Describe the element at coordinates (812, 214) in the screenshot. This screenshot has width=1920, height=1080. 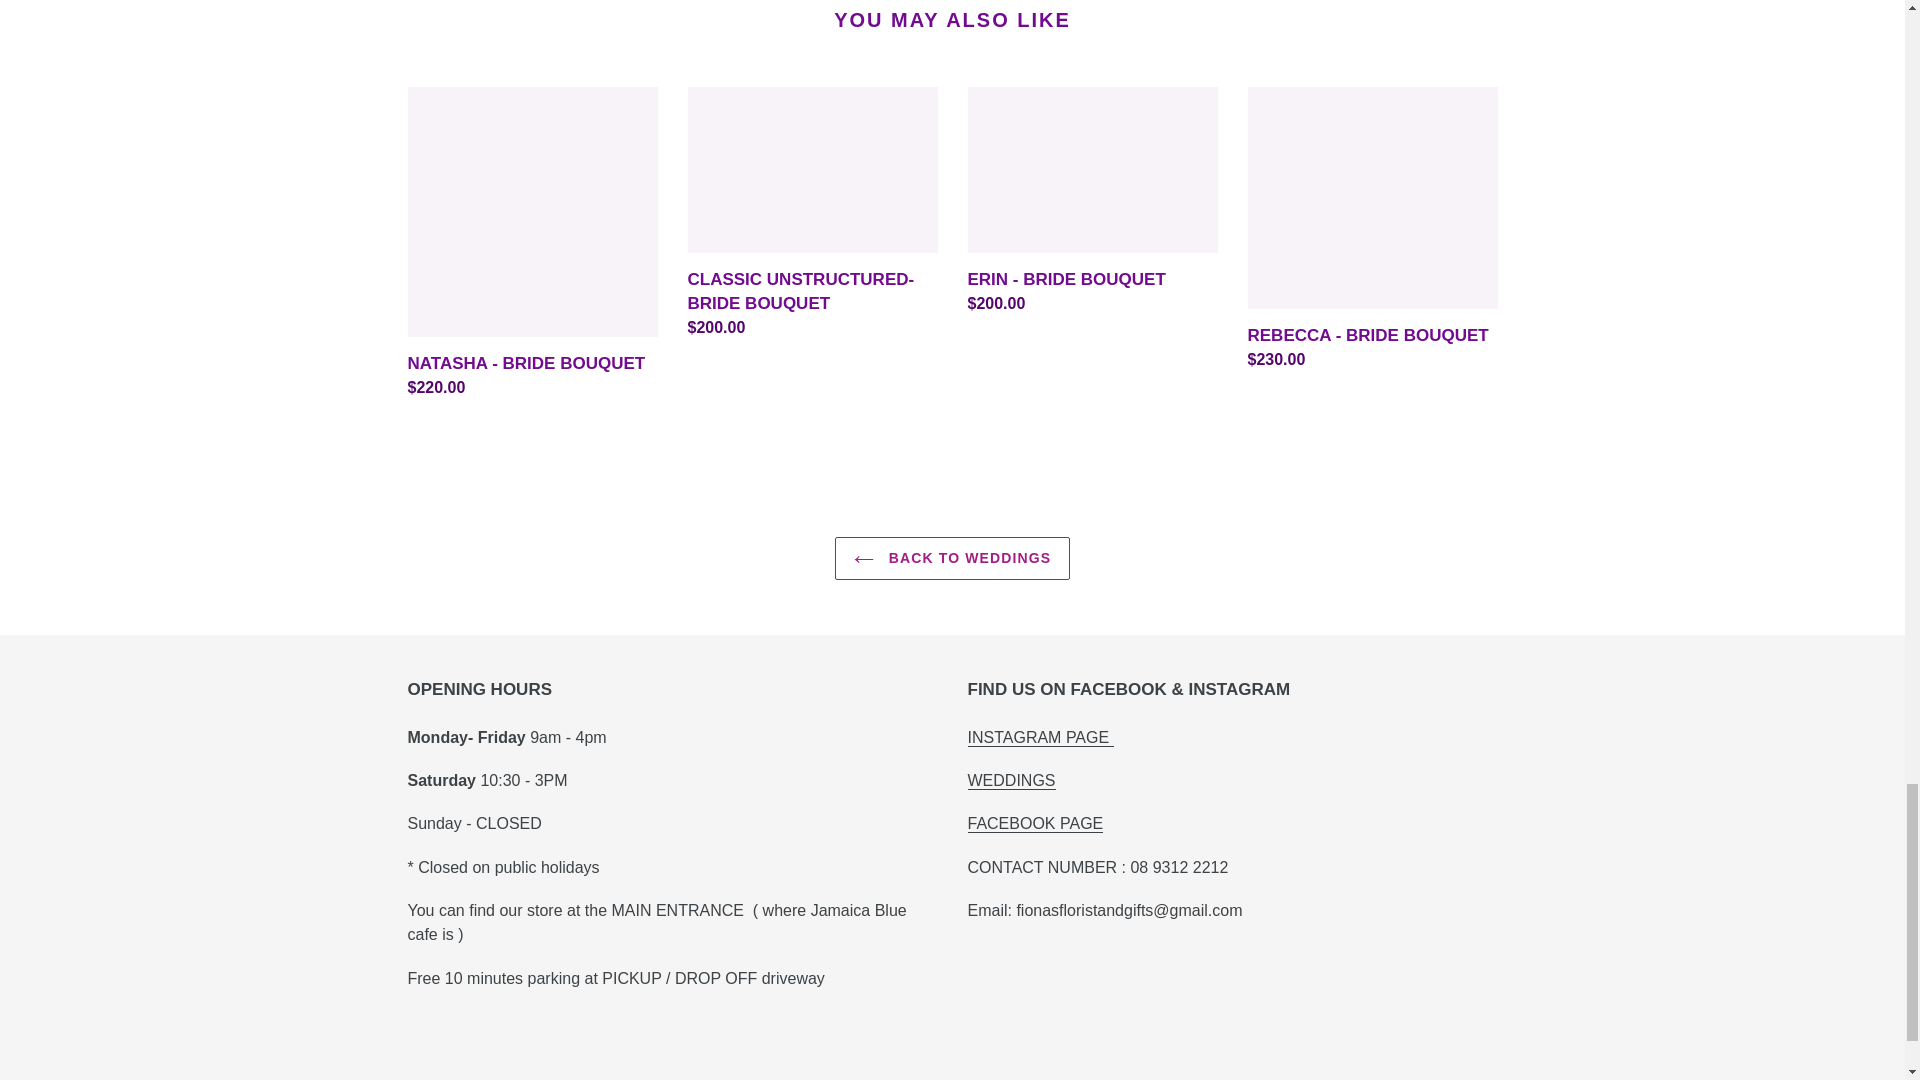
I see `CLASSIC UNSTRUCTURED- BRIDE BOUQUET` at that location.